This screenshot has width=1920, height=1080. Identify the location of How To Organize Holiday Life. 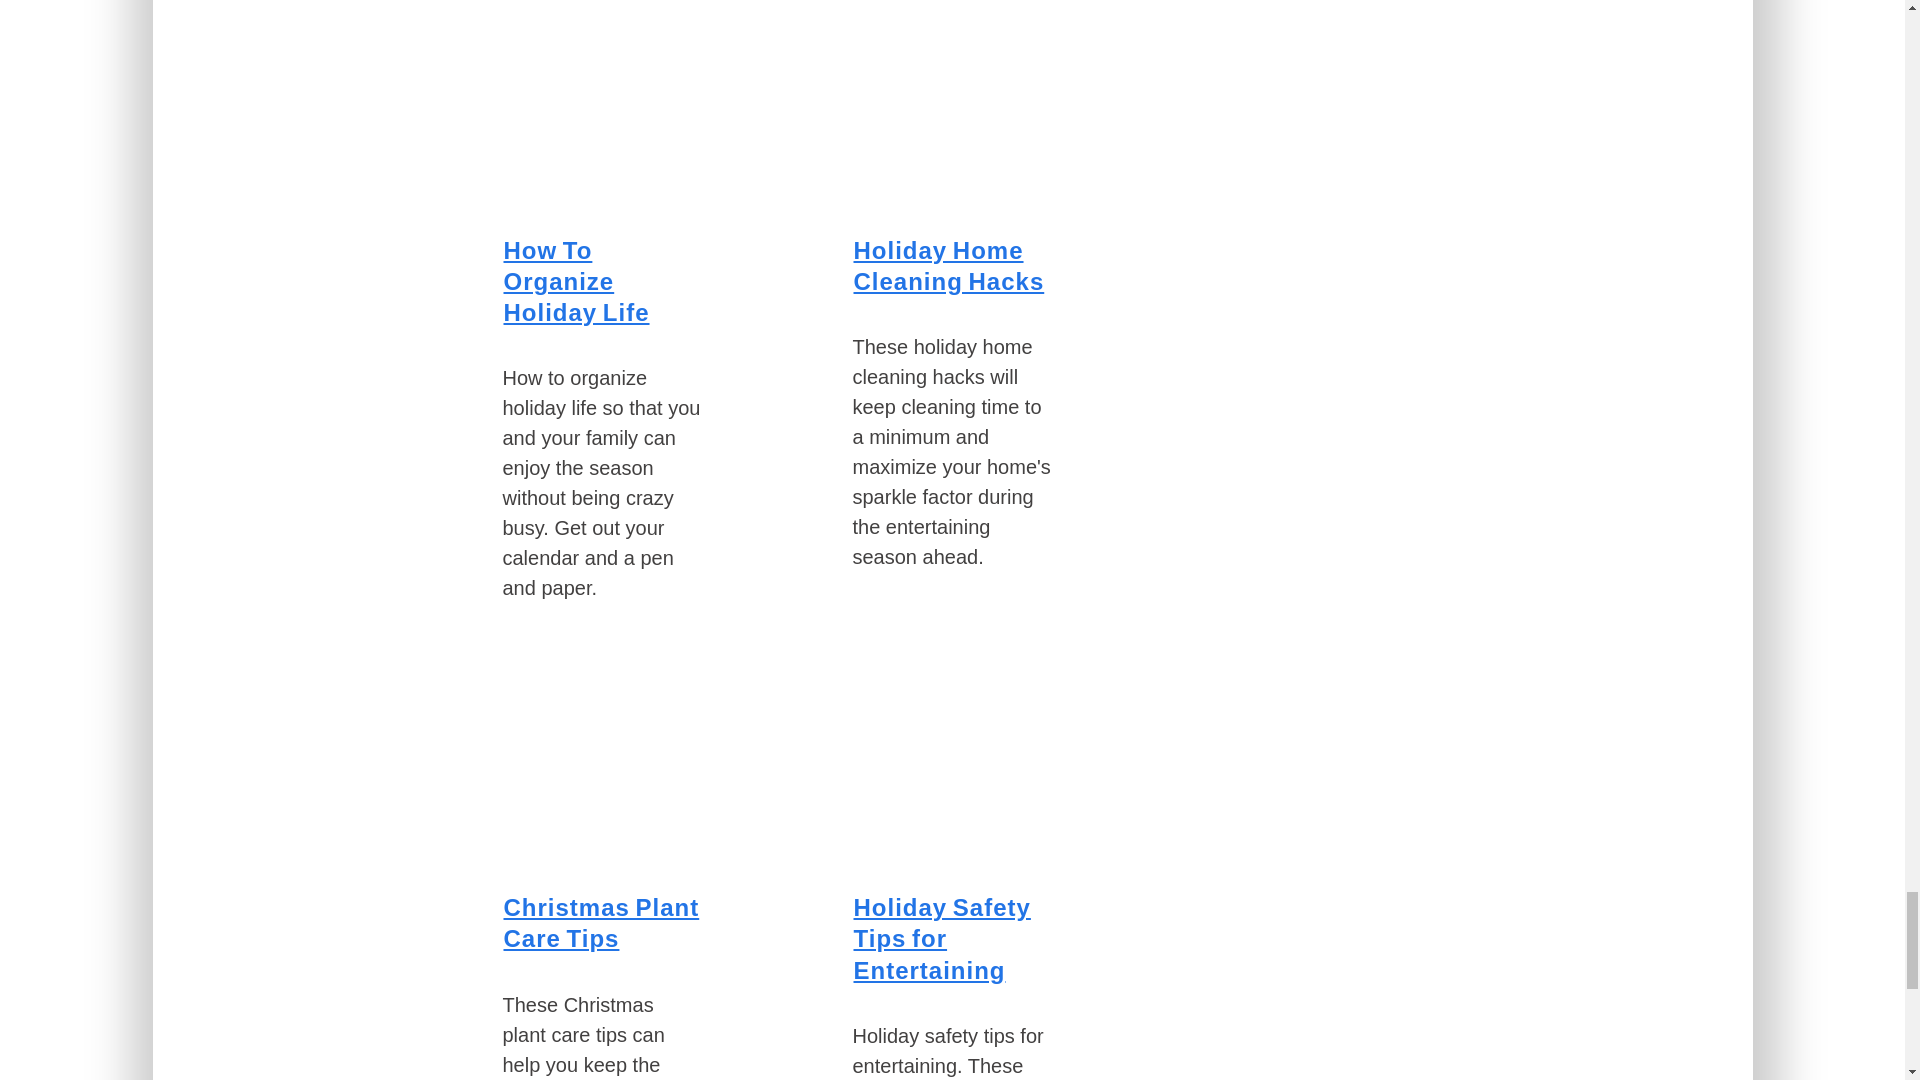
(576, 281).